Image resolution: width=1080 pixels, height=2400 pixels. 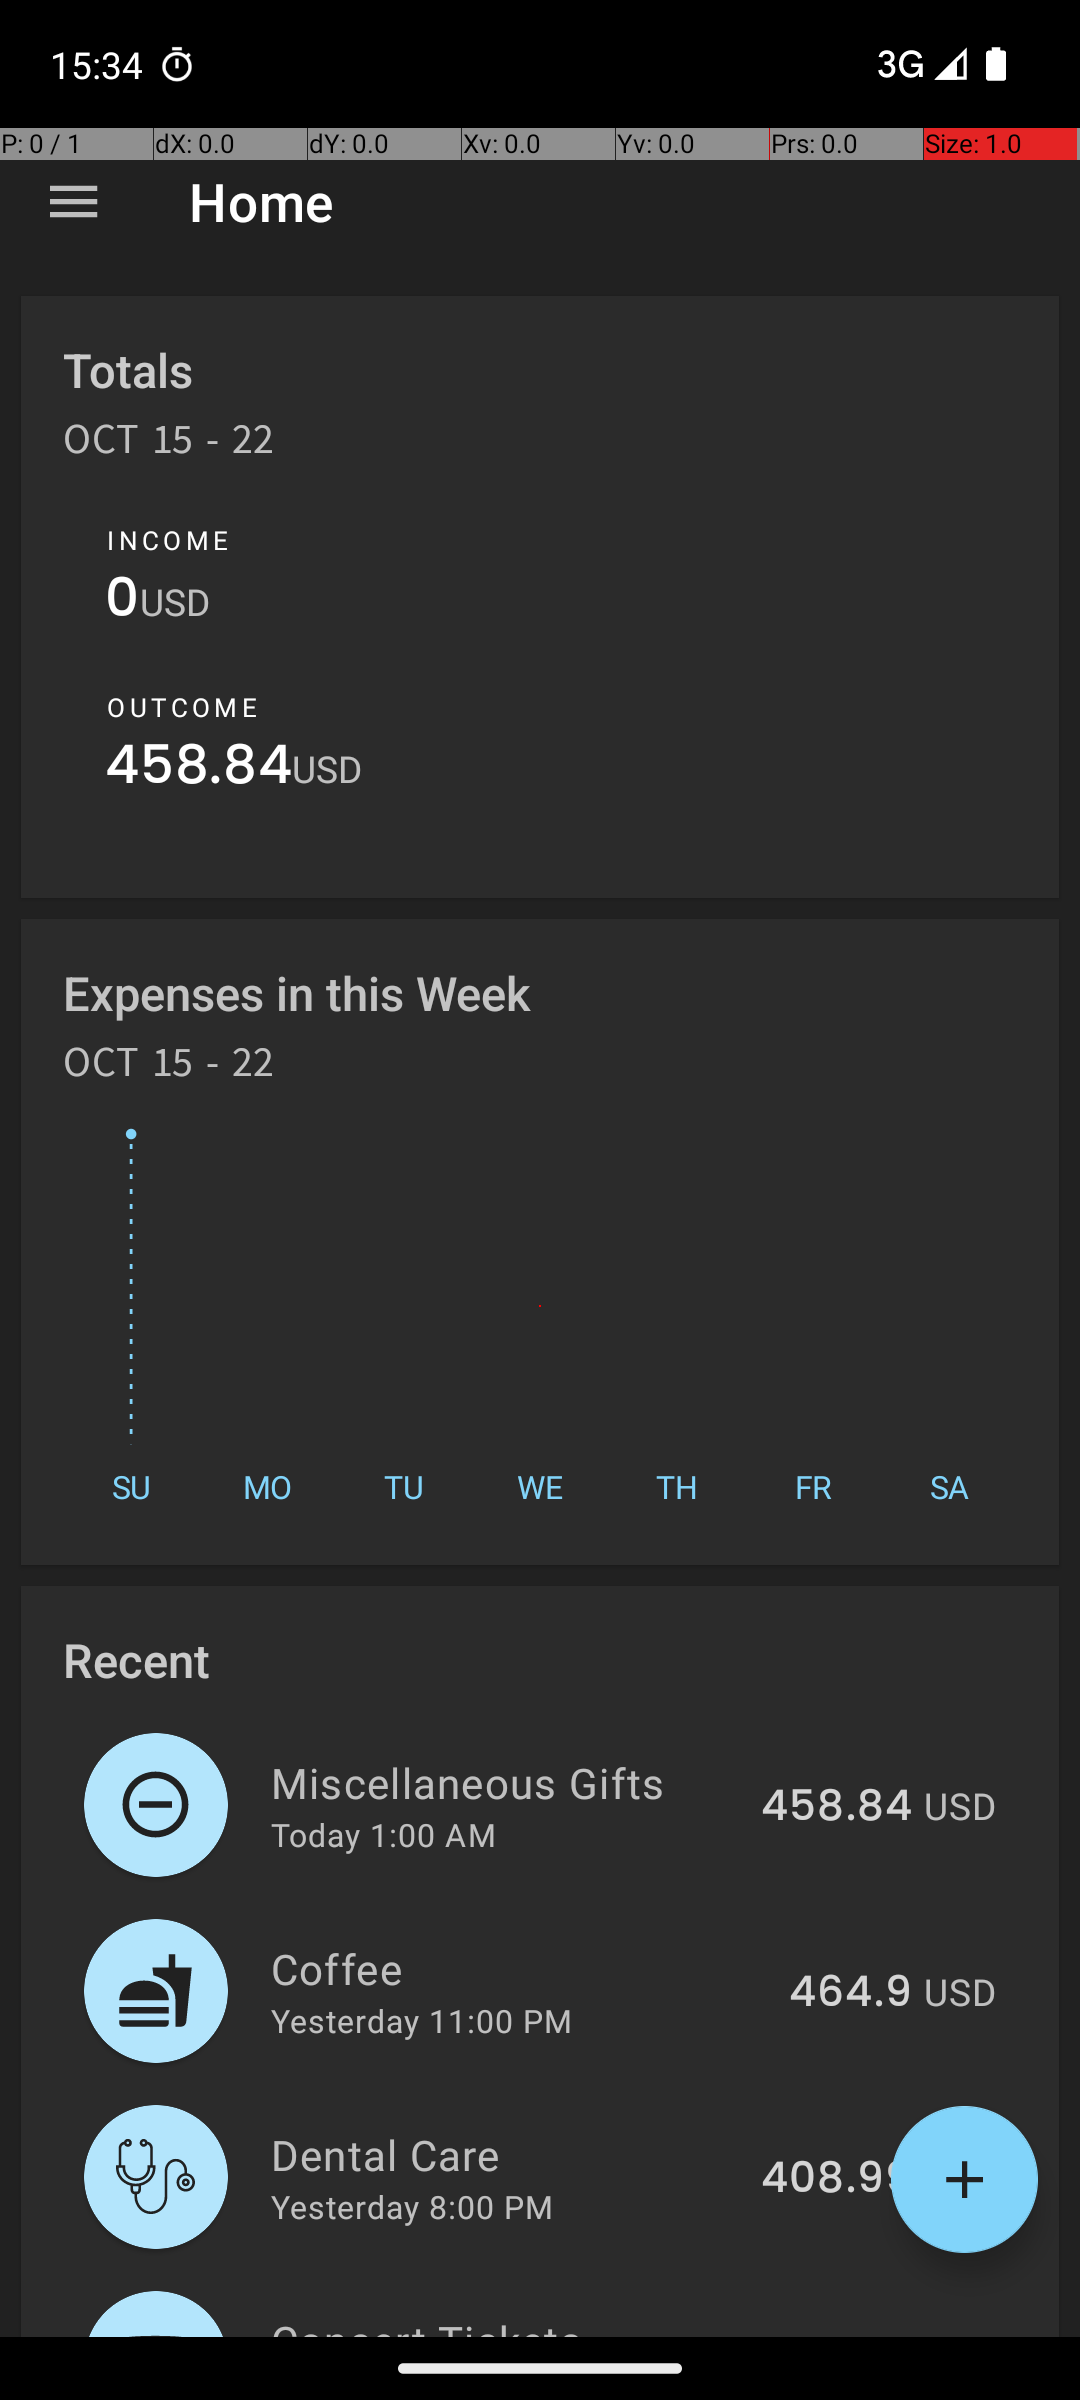 I want to click on Yesterday 11:00 PM, so click(x=422, y=2020).